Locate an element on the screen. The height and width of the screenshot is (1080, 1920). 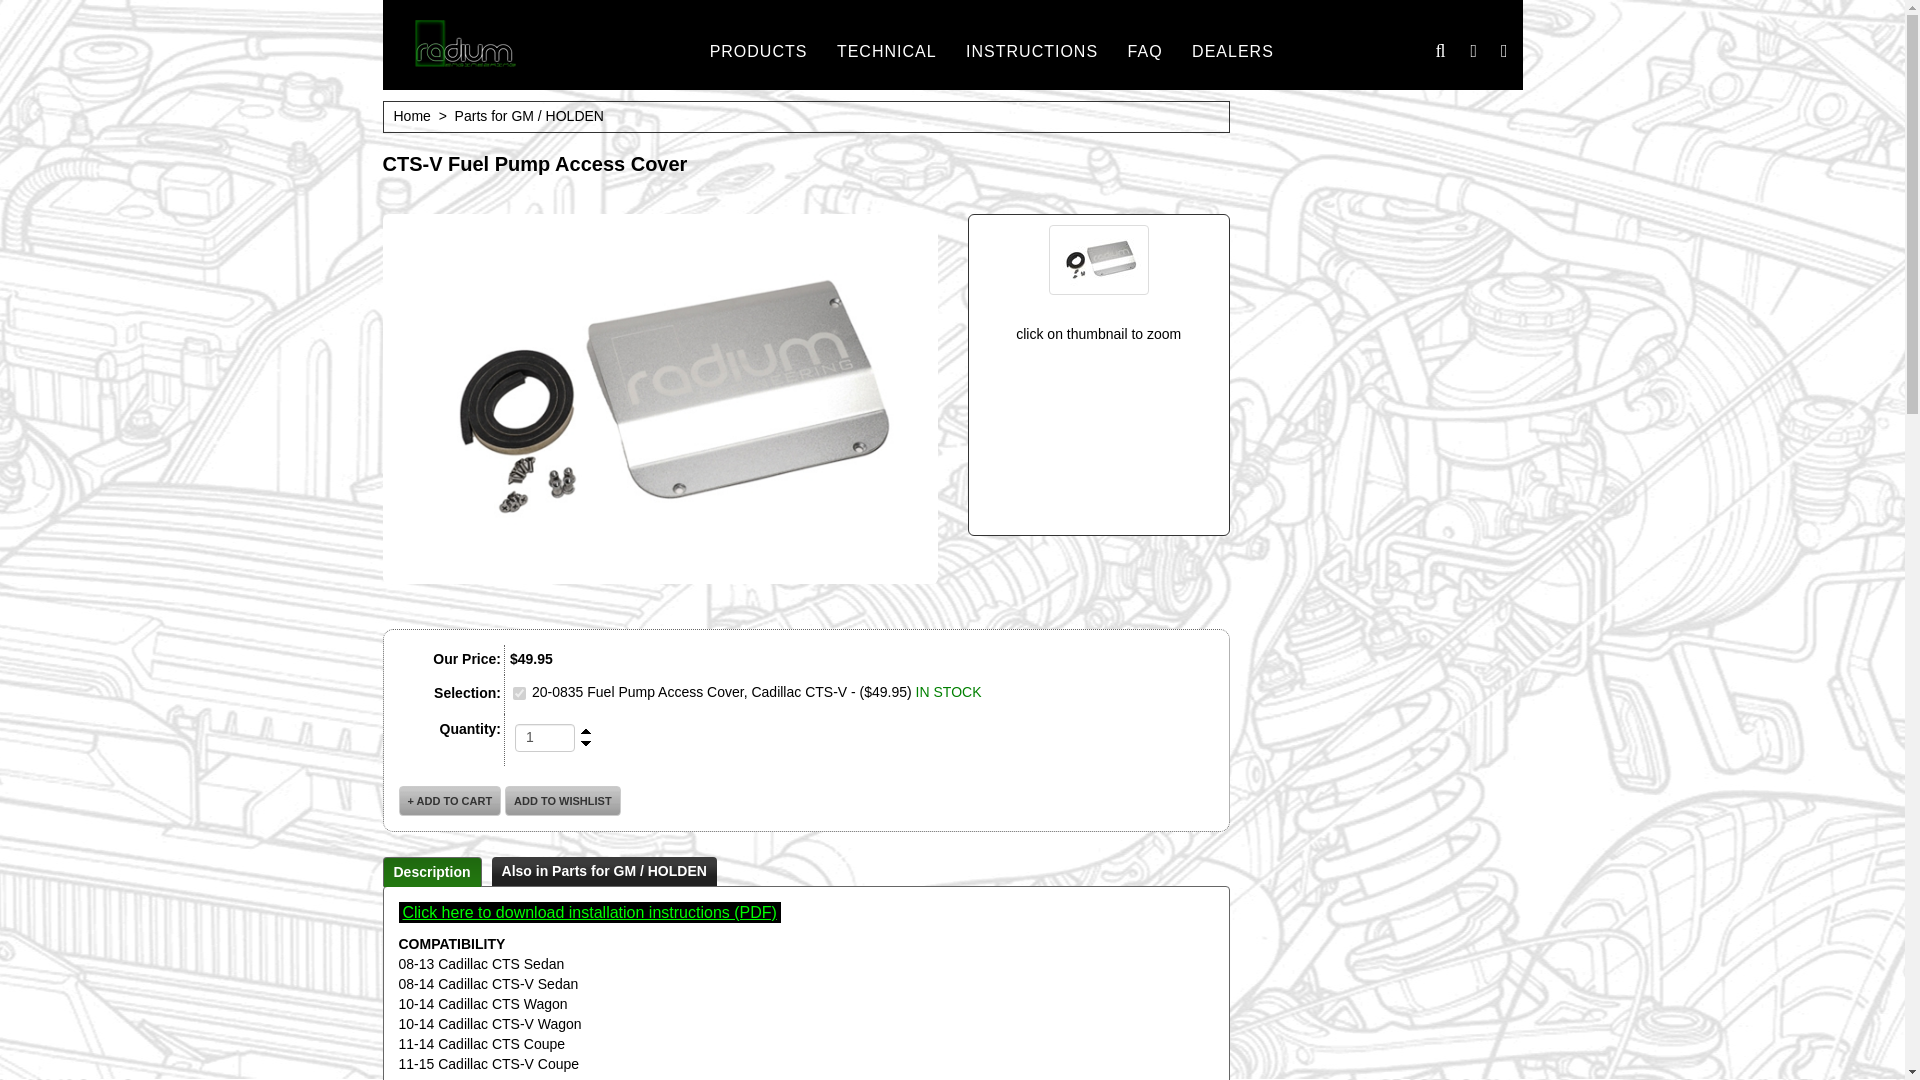
CTS-V Fuel Pump Access Cover is located at coordinates (659, 398).